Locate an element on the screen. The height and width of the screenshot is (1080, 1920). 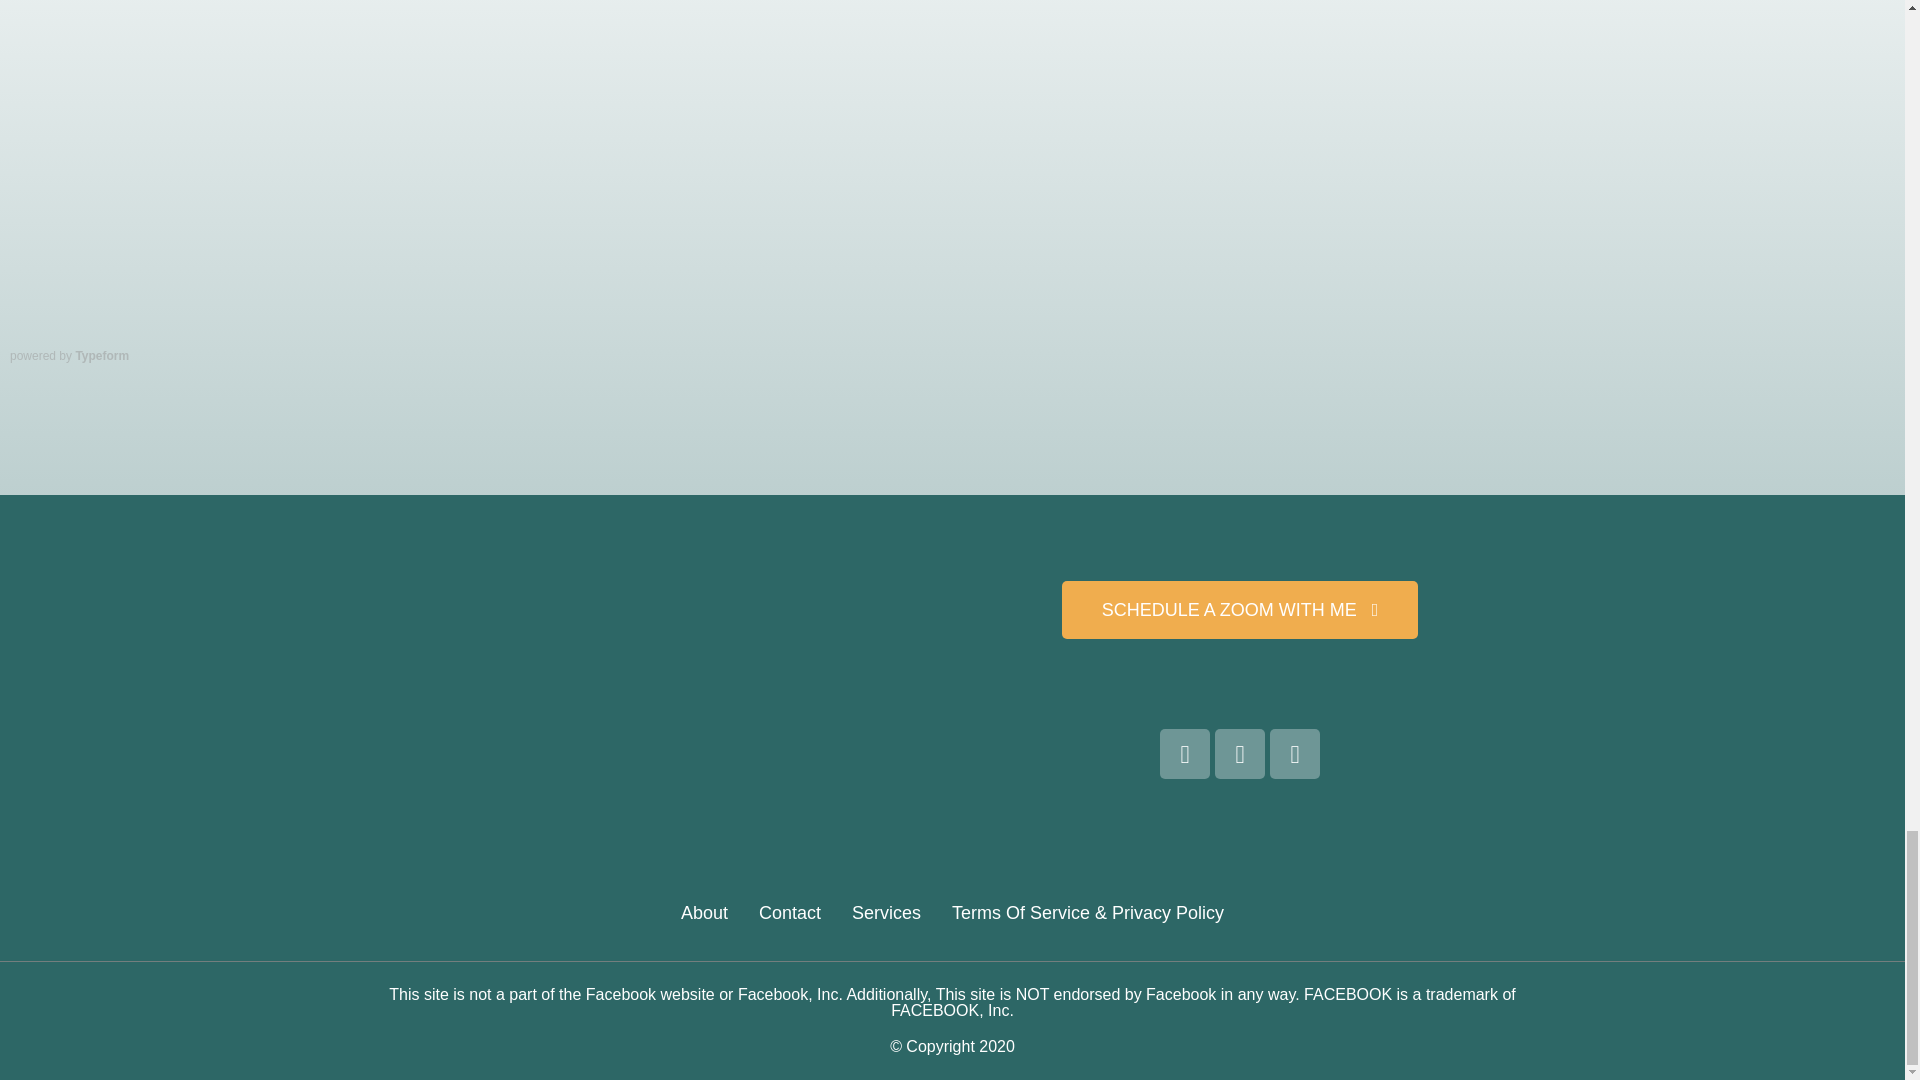
Typeform is located at coordinates (101, 355).